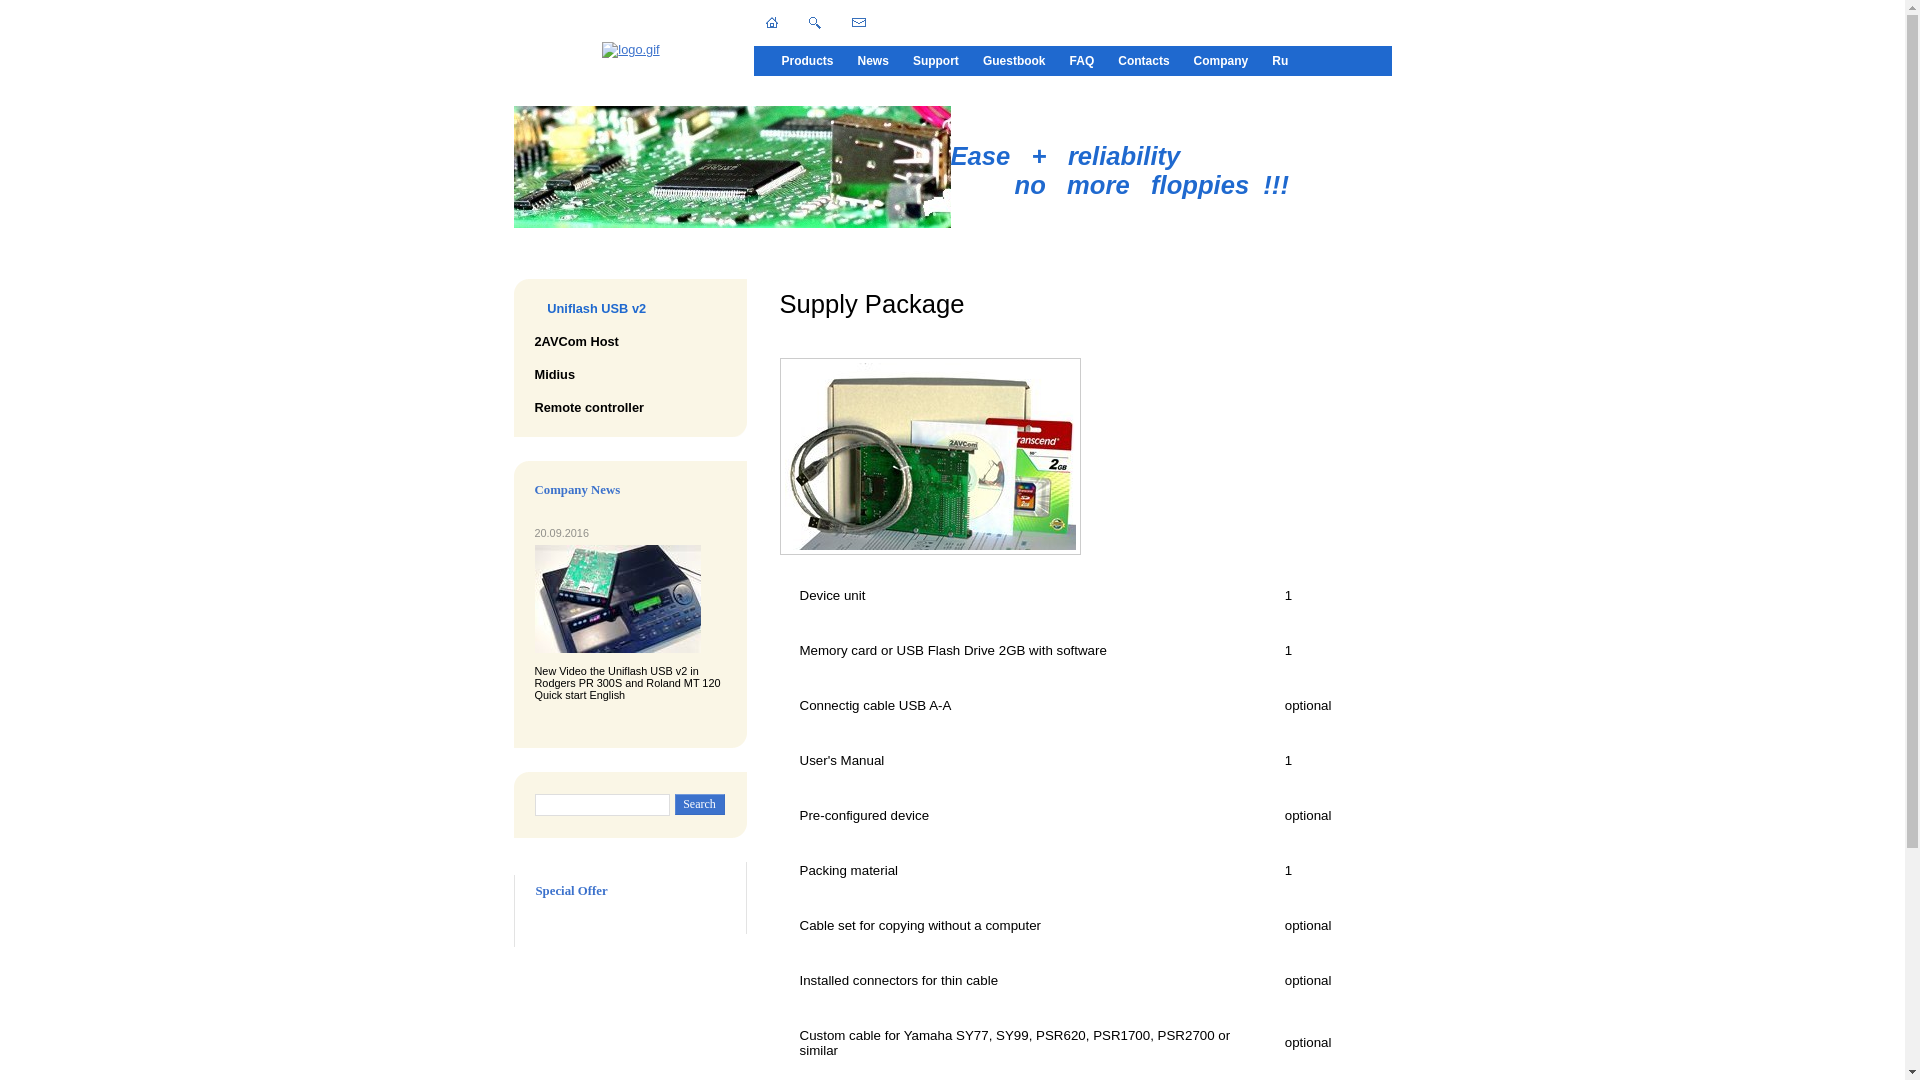 This screenshot has width=1920, height=1080. Describe the element at coordinates (930, 456) in the screenshot. I see `Supply Package` at that location.